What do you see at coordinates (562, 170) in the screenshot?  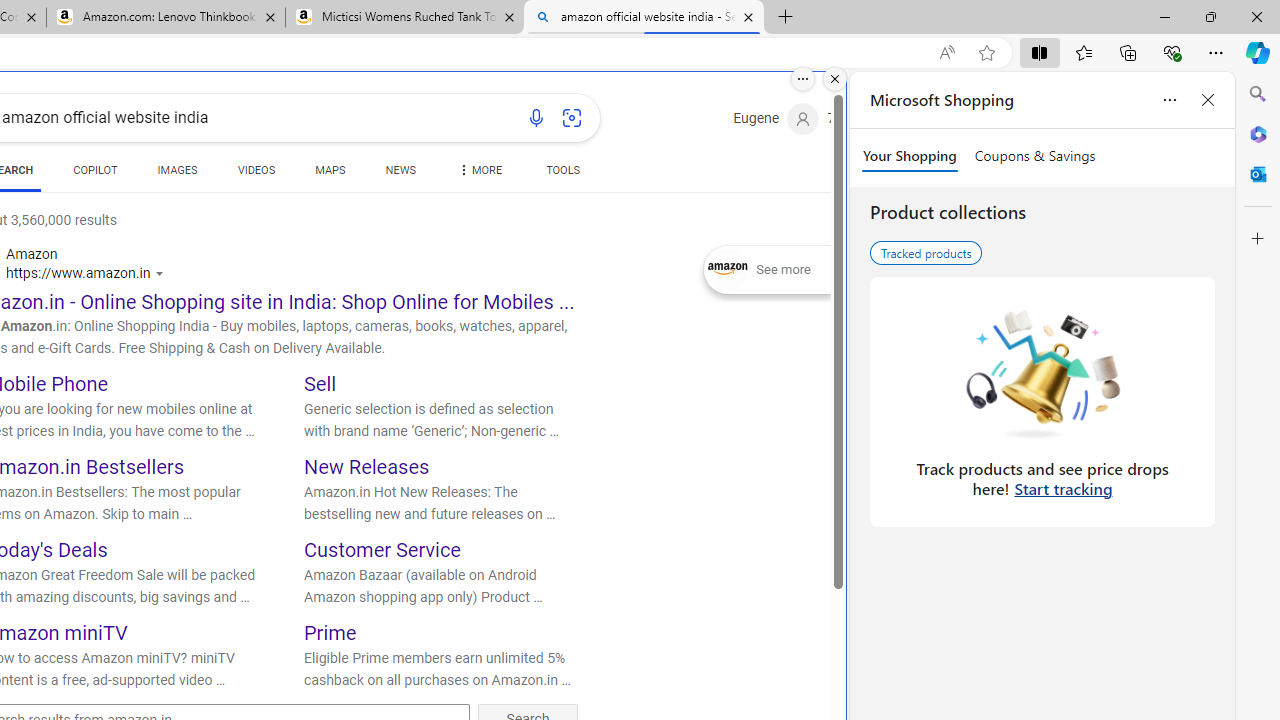 I see `TOOLS` at bounding box center [562, 170].